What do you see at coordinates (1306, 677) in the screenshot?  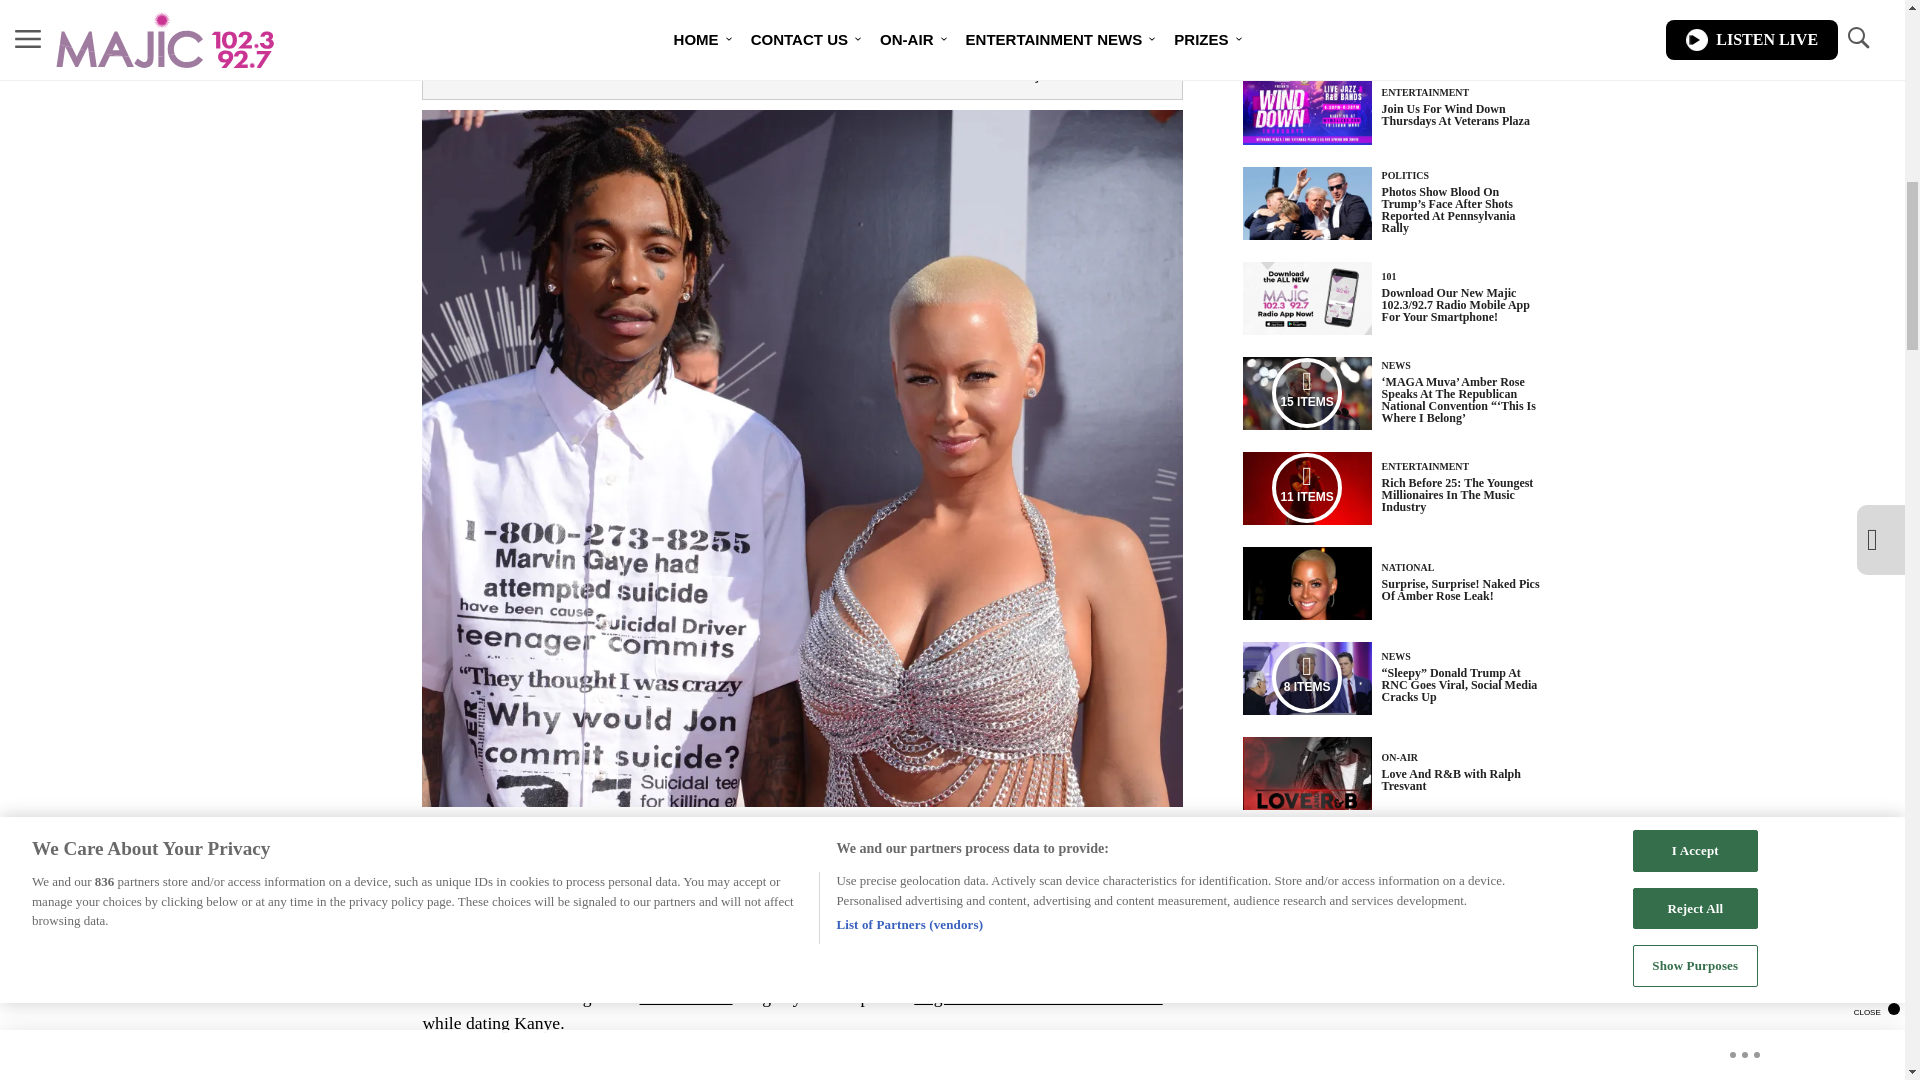 I see `Media Playlist` at bounding box center [1306, 677].